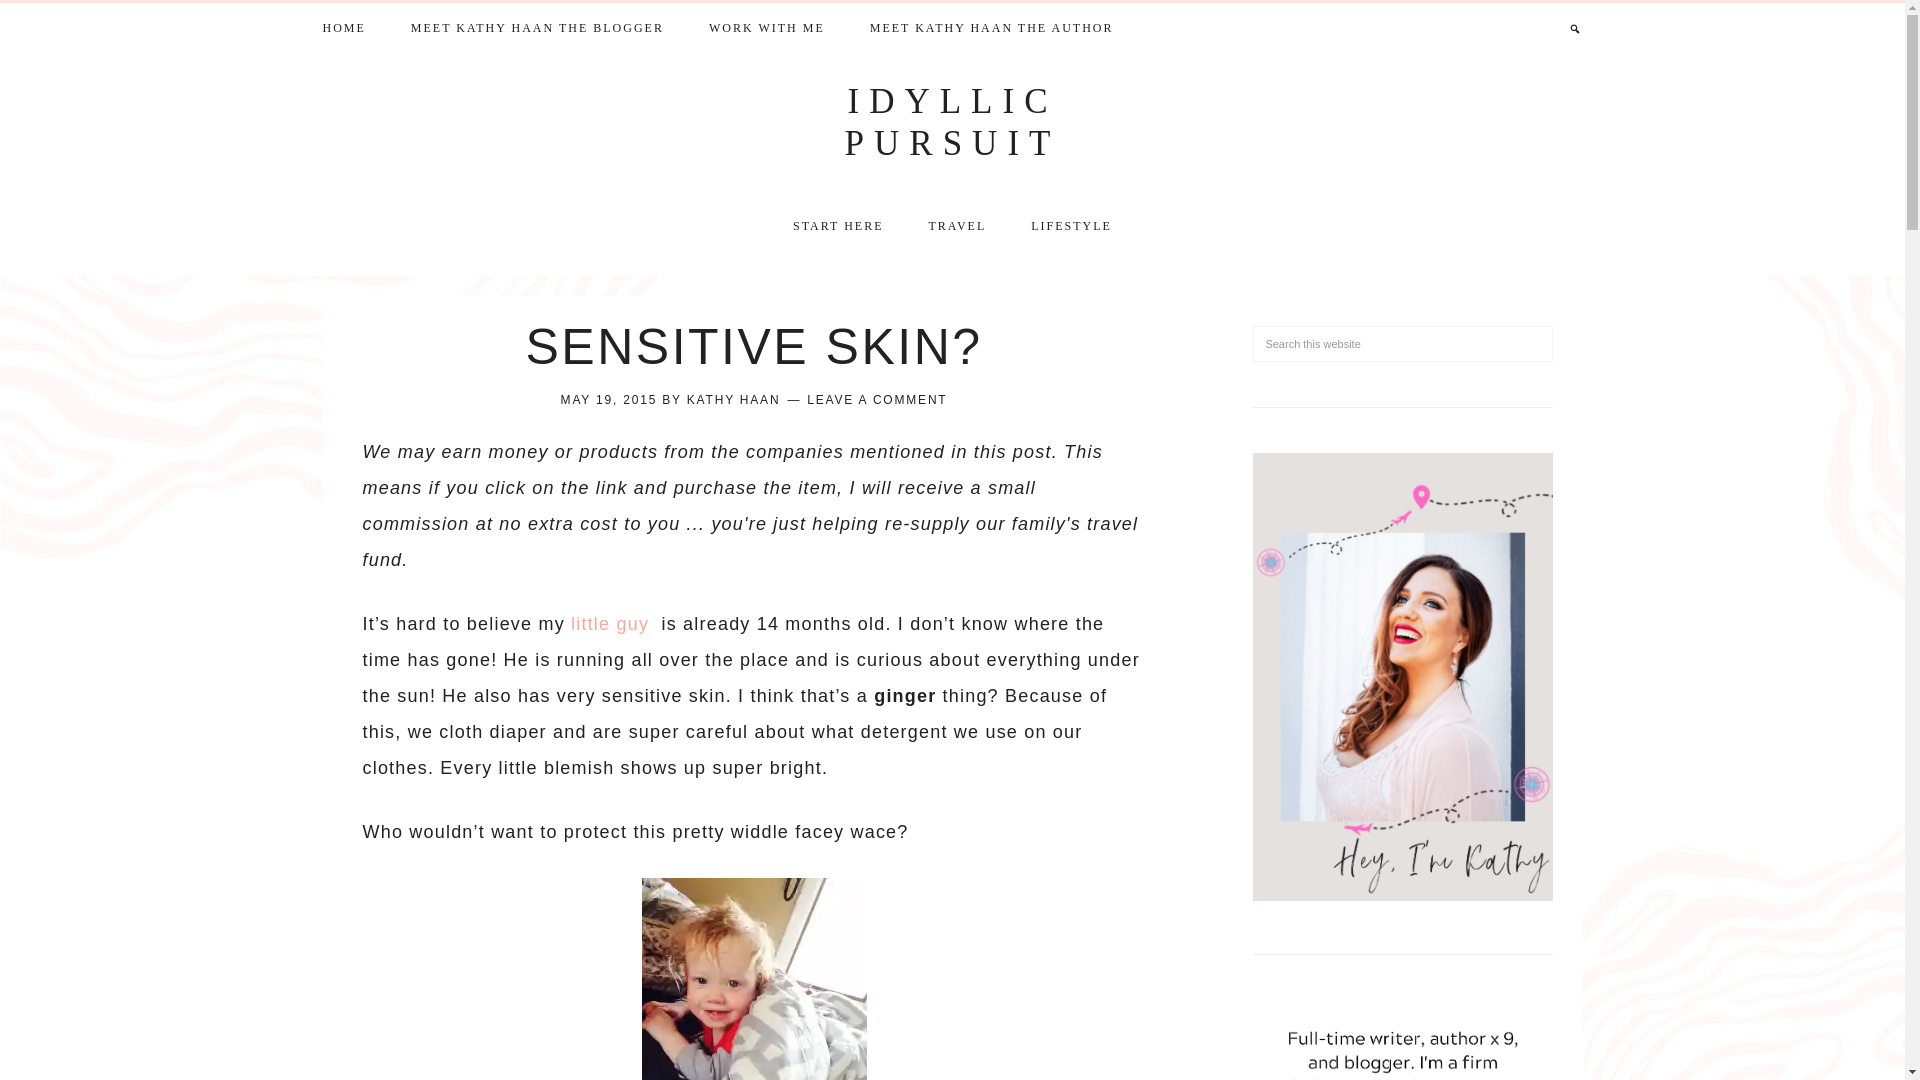  I want to click on WORK WITH ME, so click(766, 25).